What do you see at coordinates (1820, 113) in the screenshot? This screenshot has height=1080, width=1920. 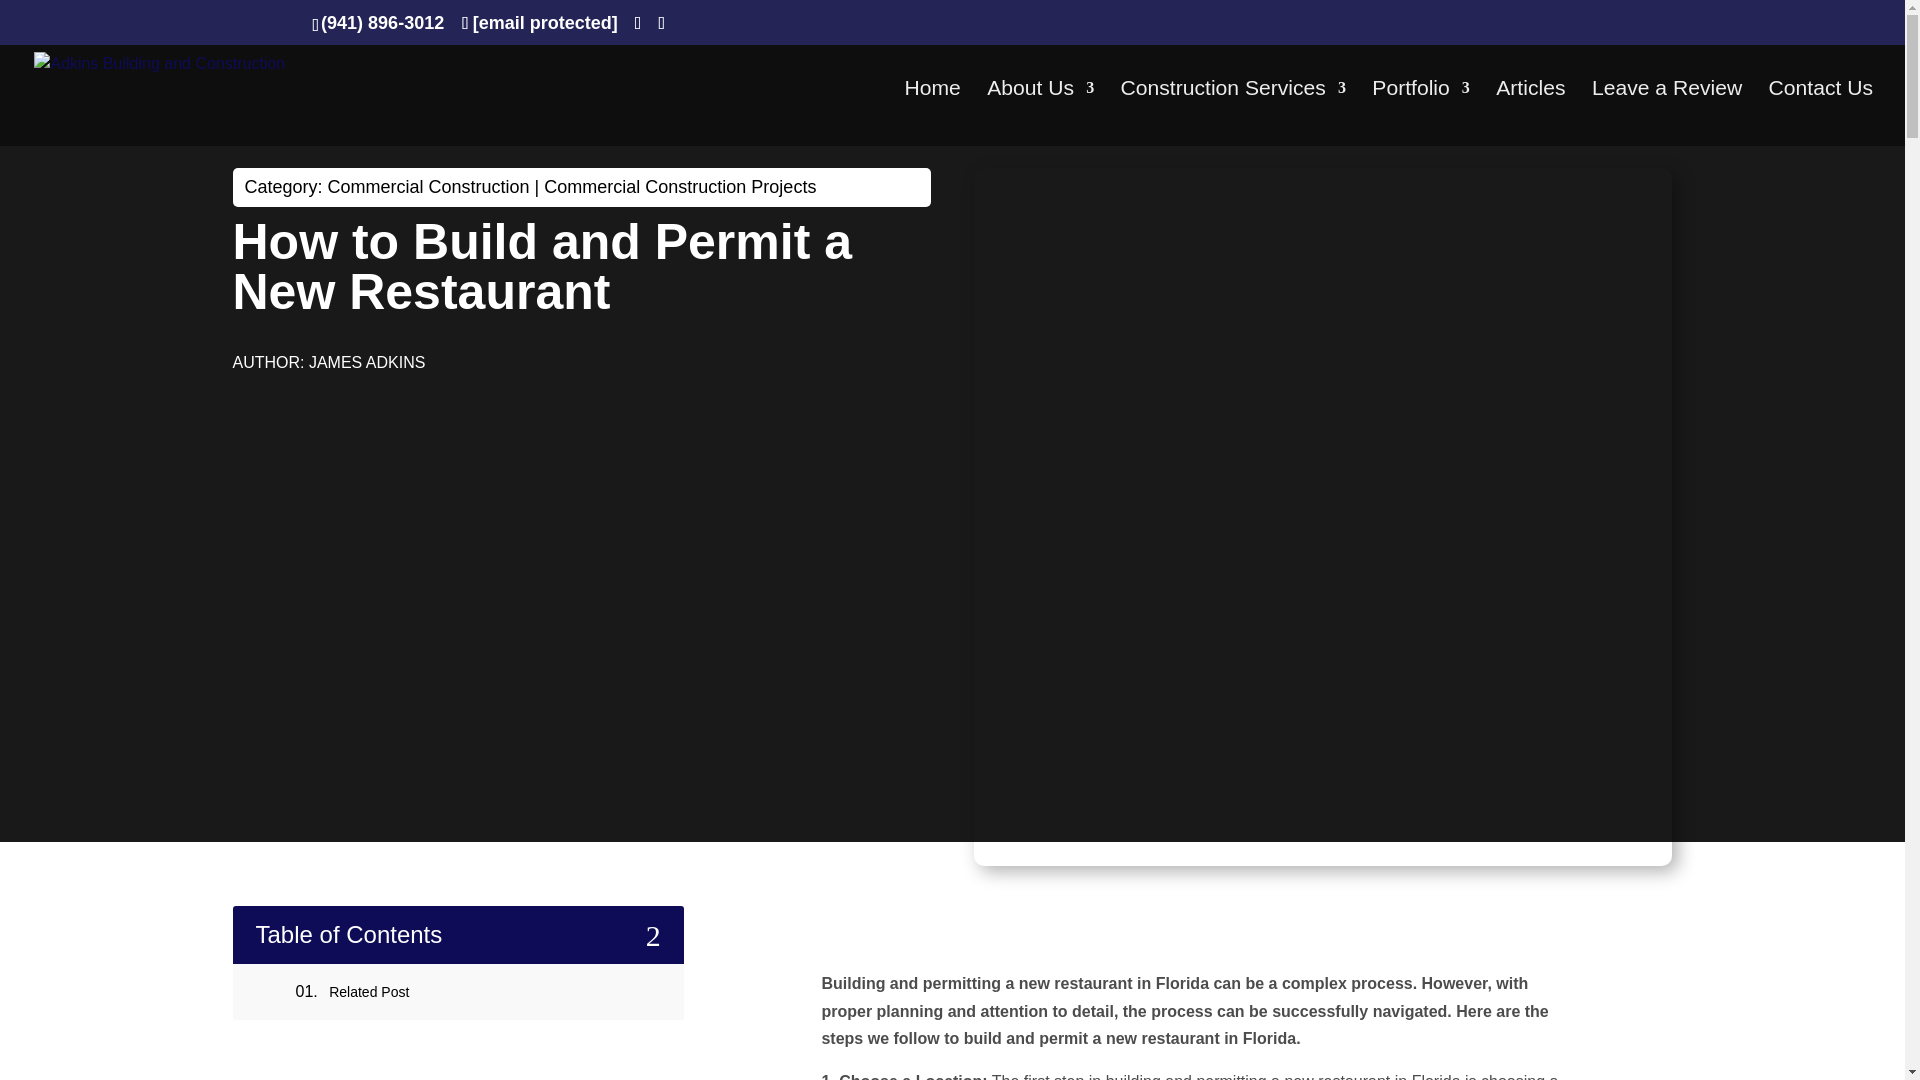 I see `Contact Us` at bounding box center [1820, 113].